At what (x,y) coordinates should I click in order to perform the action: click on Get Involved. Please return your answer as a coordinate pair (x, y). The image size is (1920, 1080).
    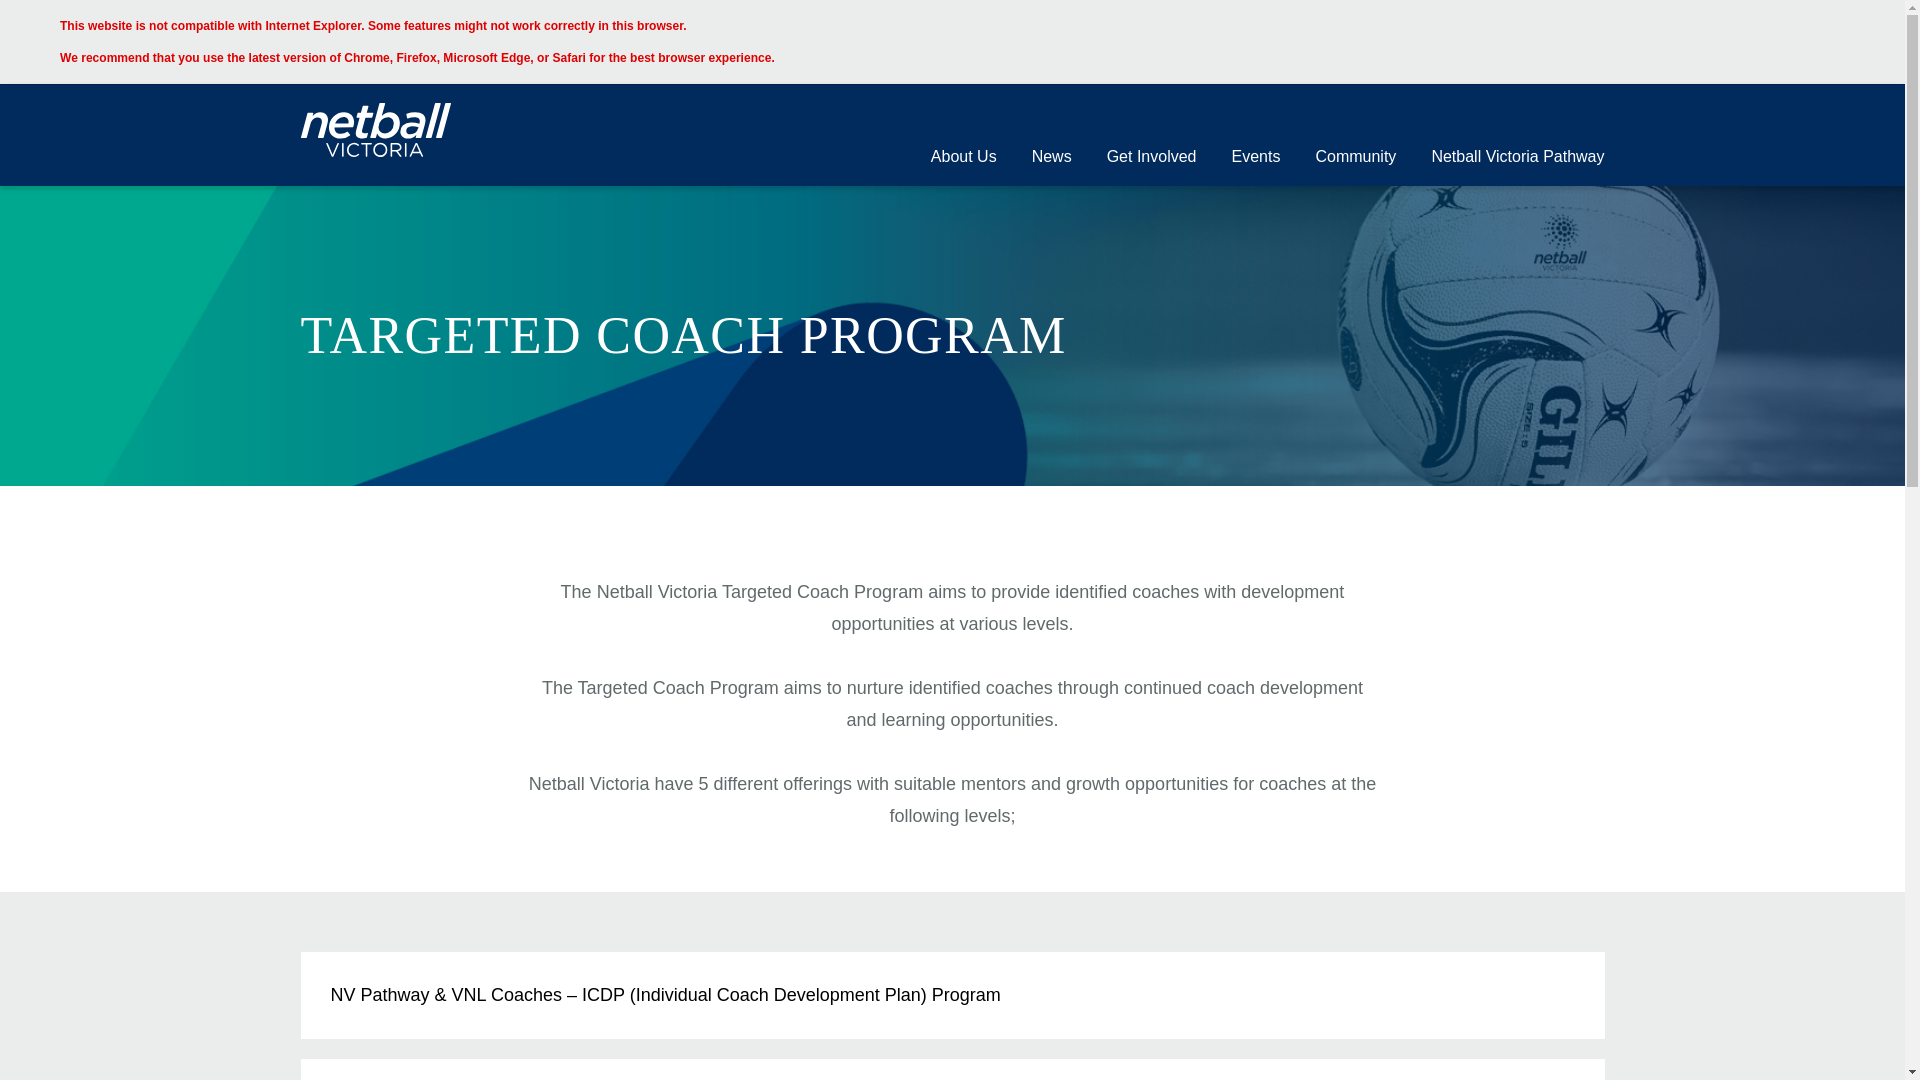
    Looking at the image, I should click on (1152, 160).